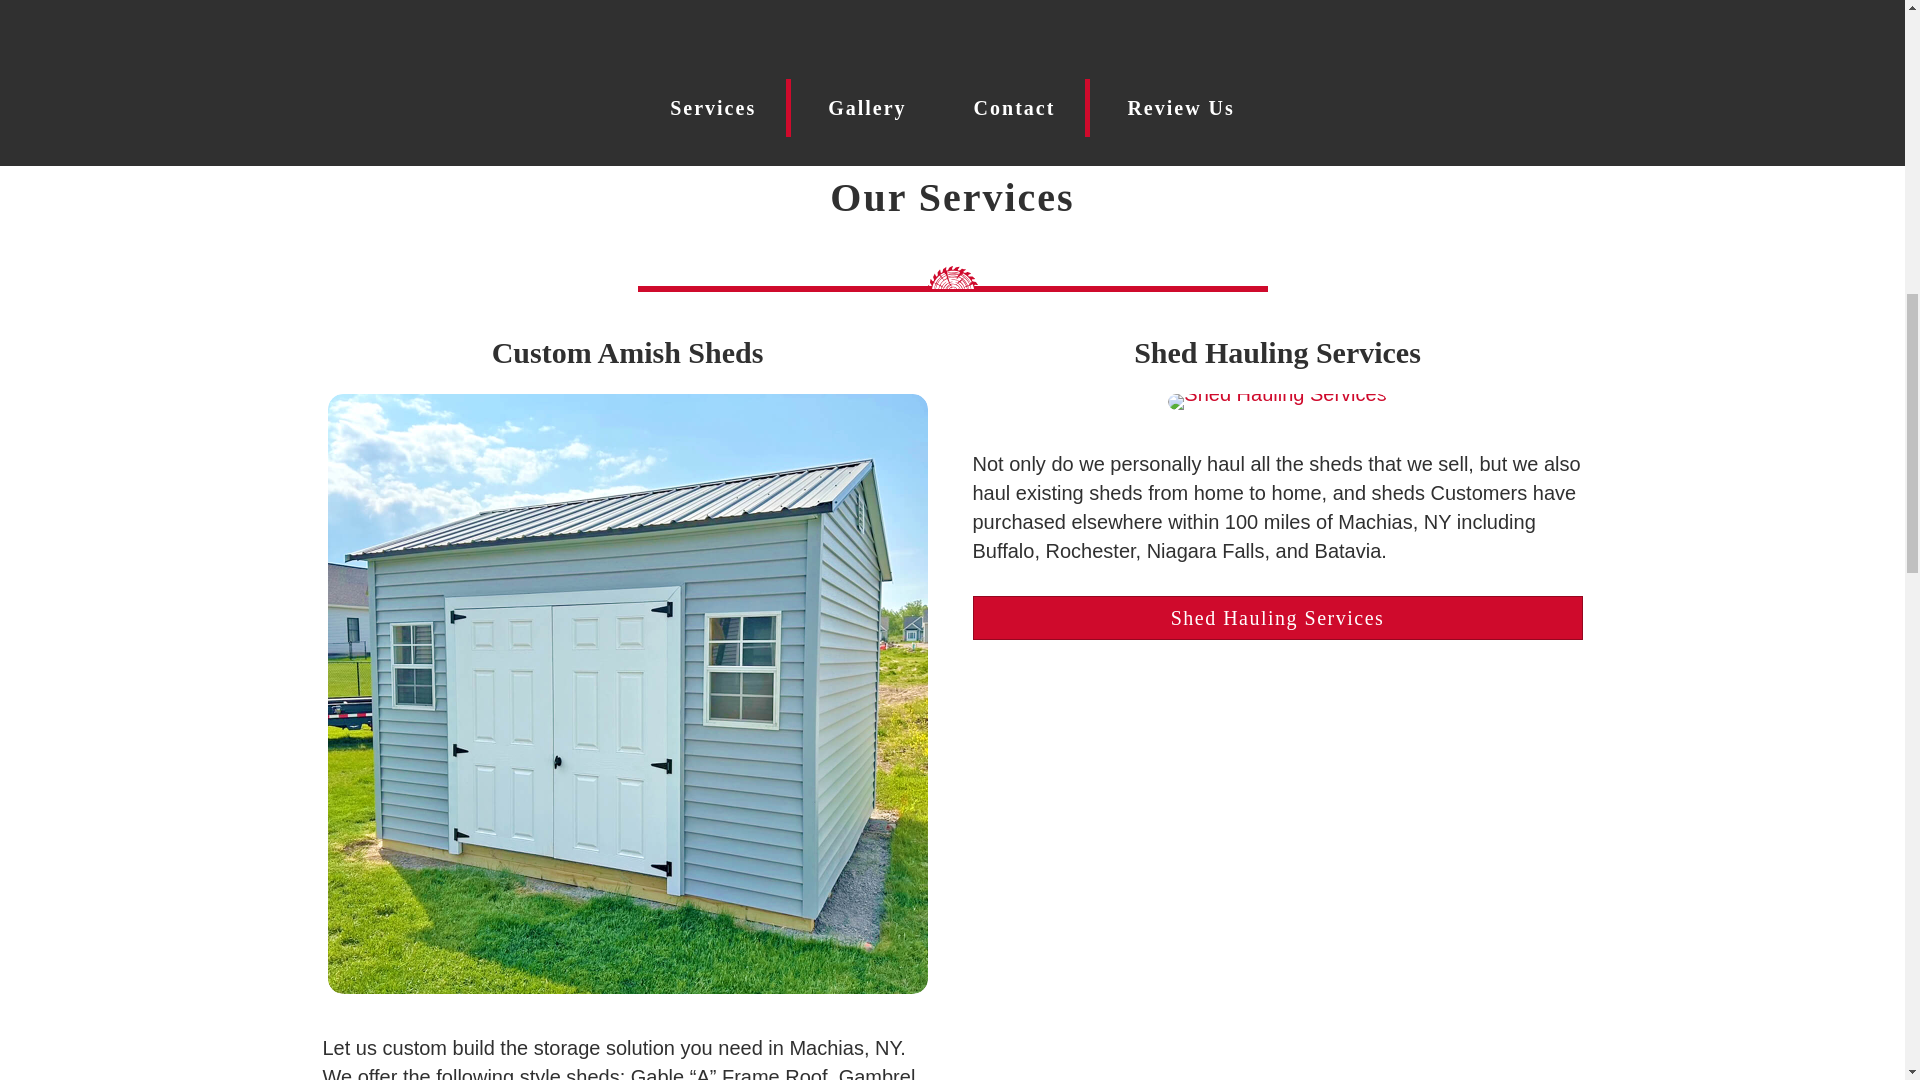  I want to click on Shed Hauling Services, so click(1276, 402).